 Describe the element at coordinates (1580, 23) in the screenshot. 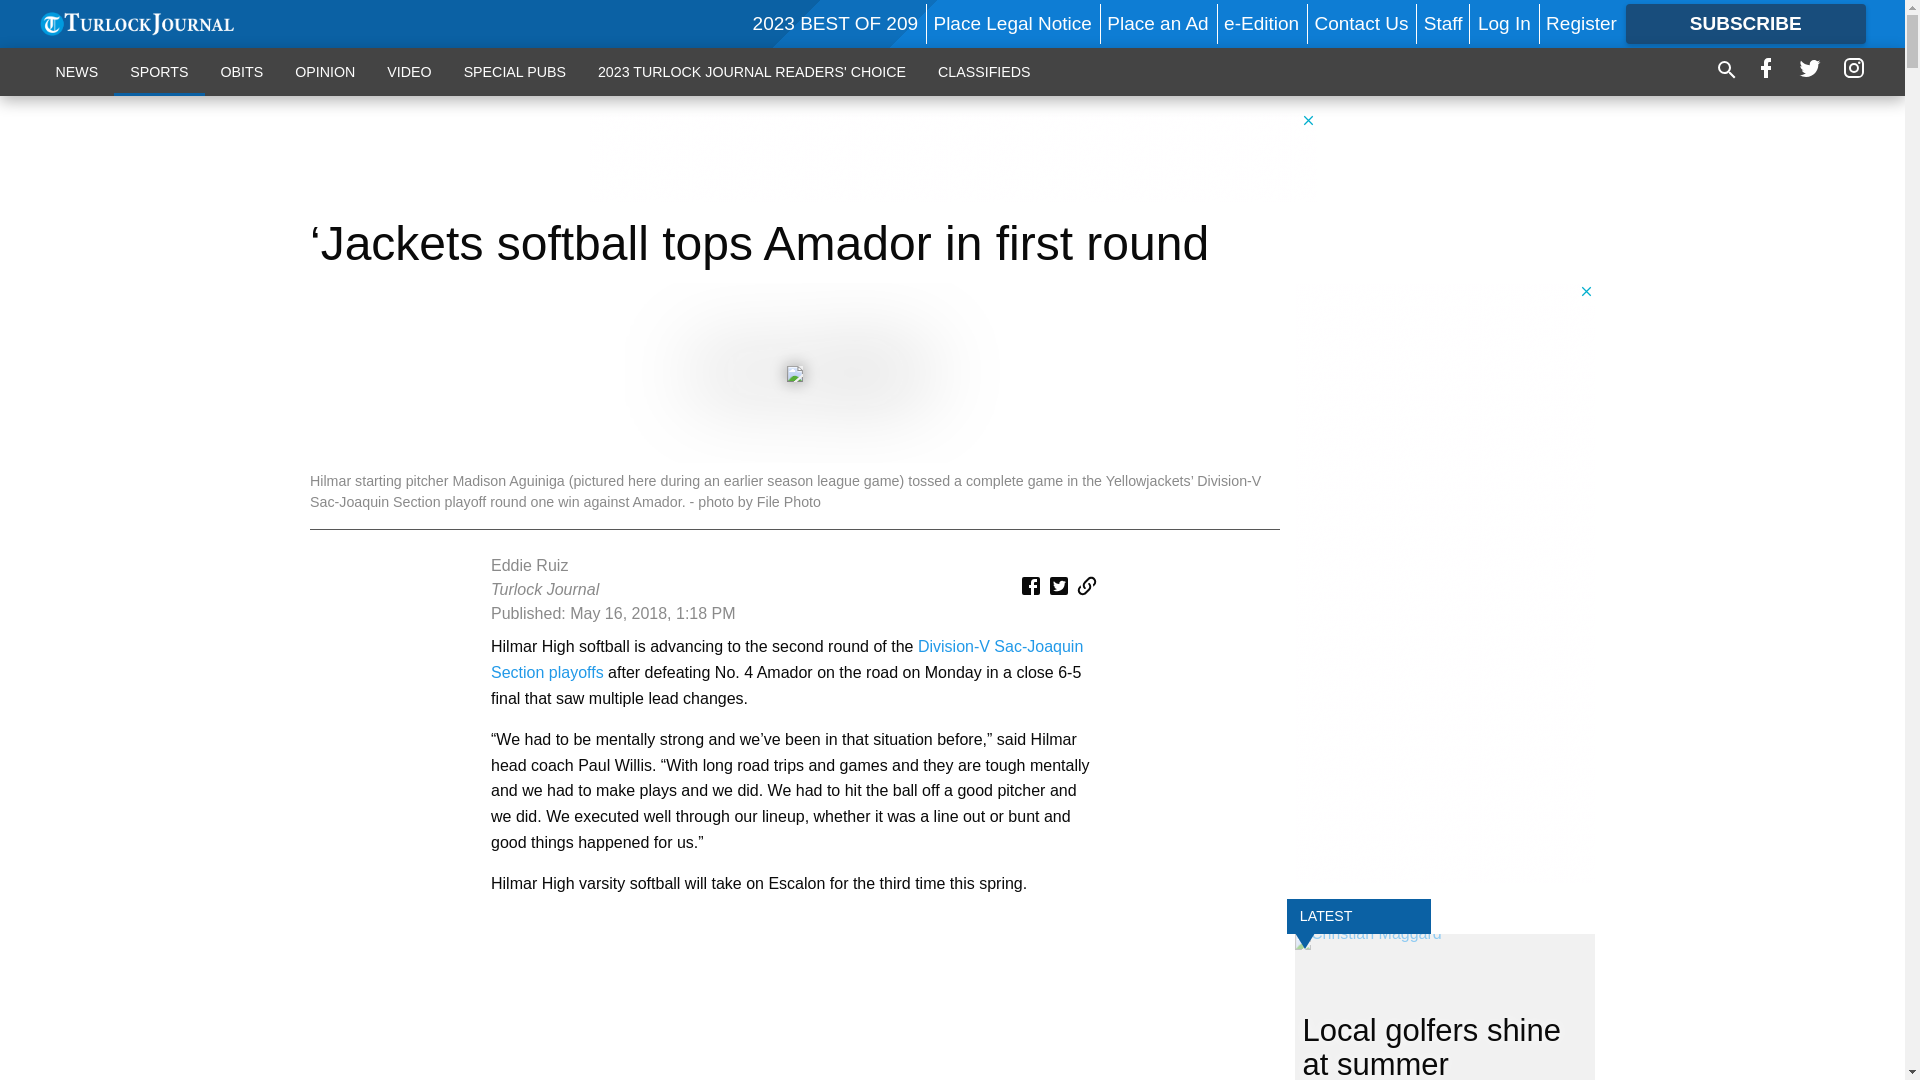

I see `Register` at that location.